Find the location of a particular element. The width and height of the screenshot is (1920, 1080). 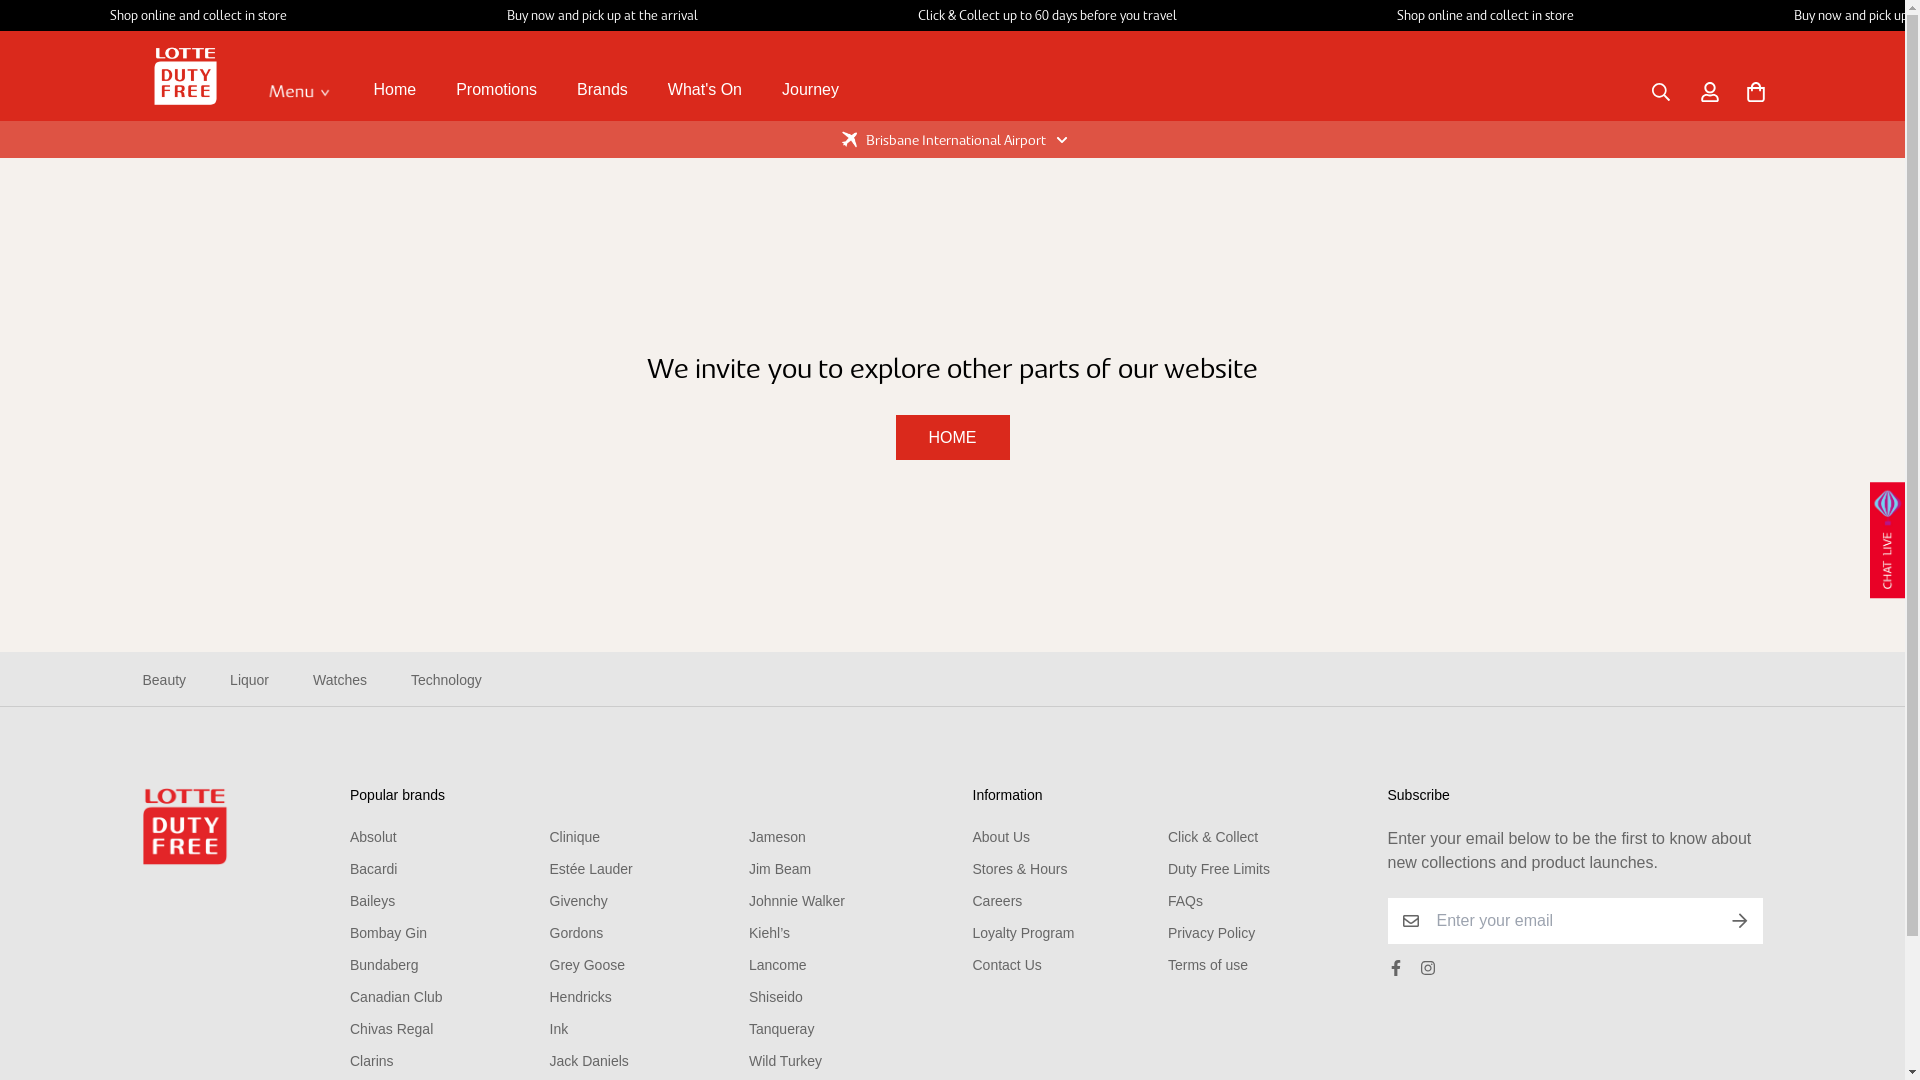

Chivas Regal is located at coordinates (392, 1029).